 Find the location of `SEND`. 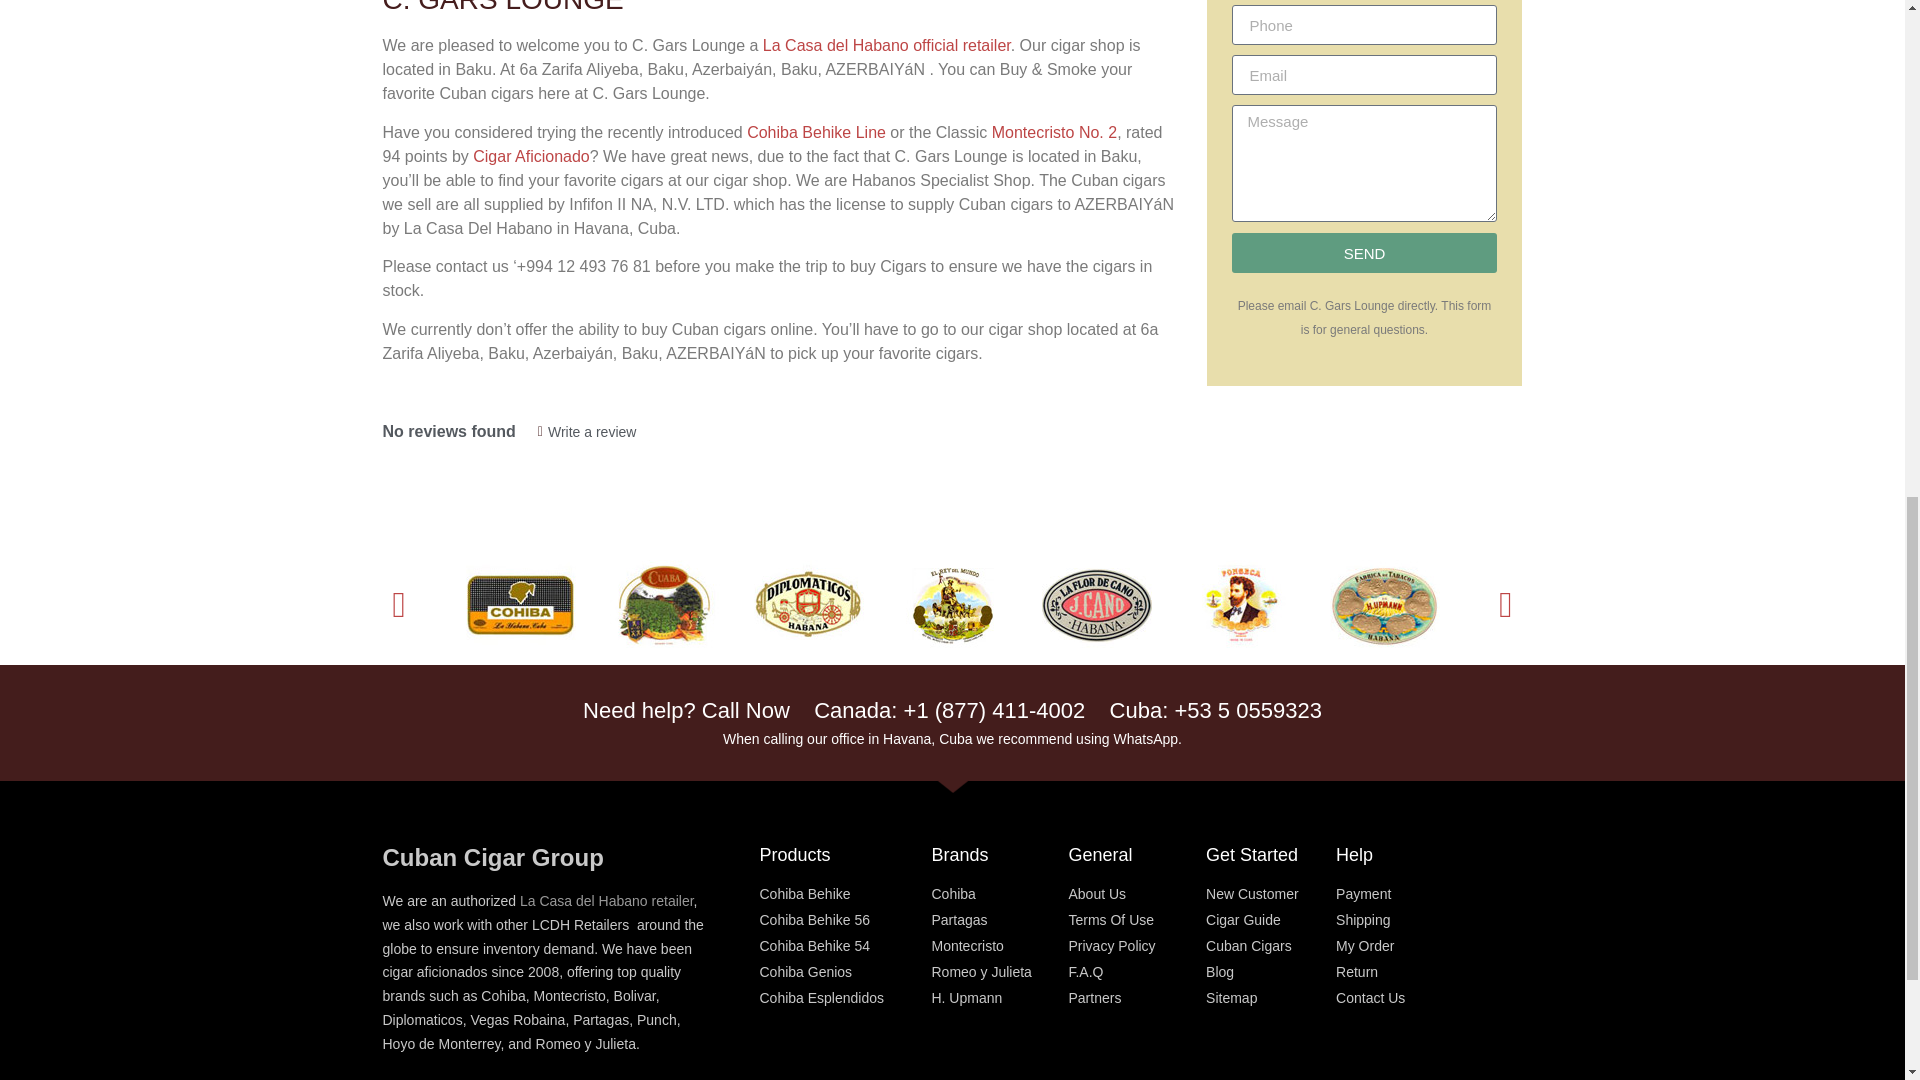

SEND is located at coordinates (1364, 253).